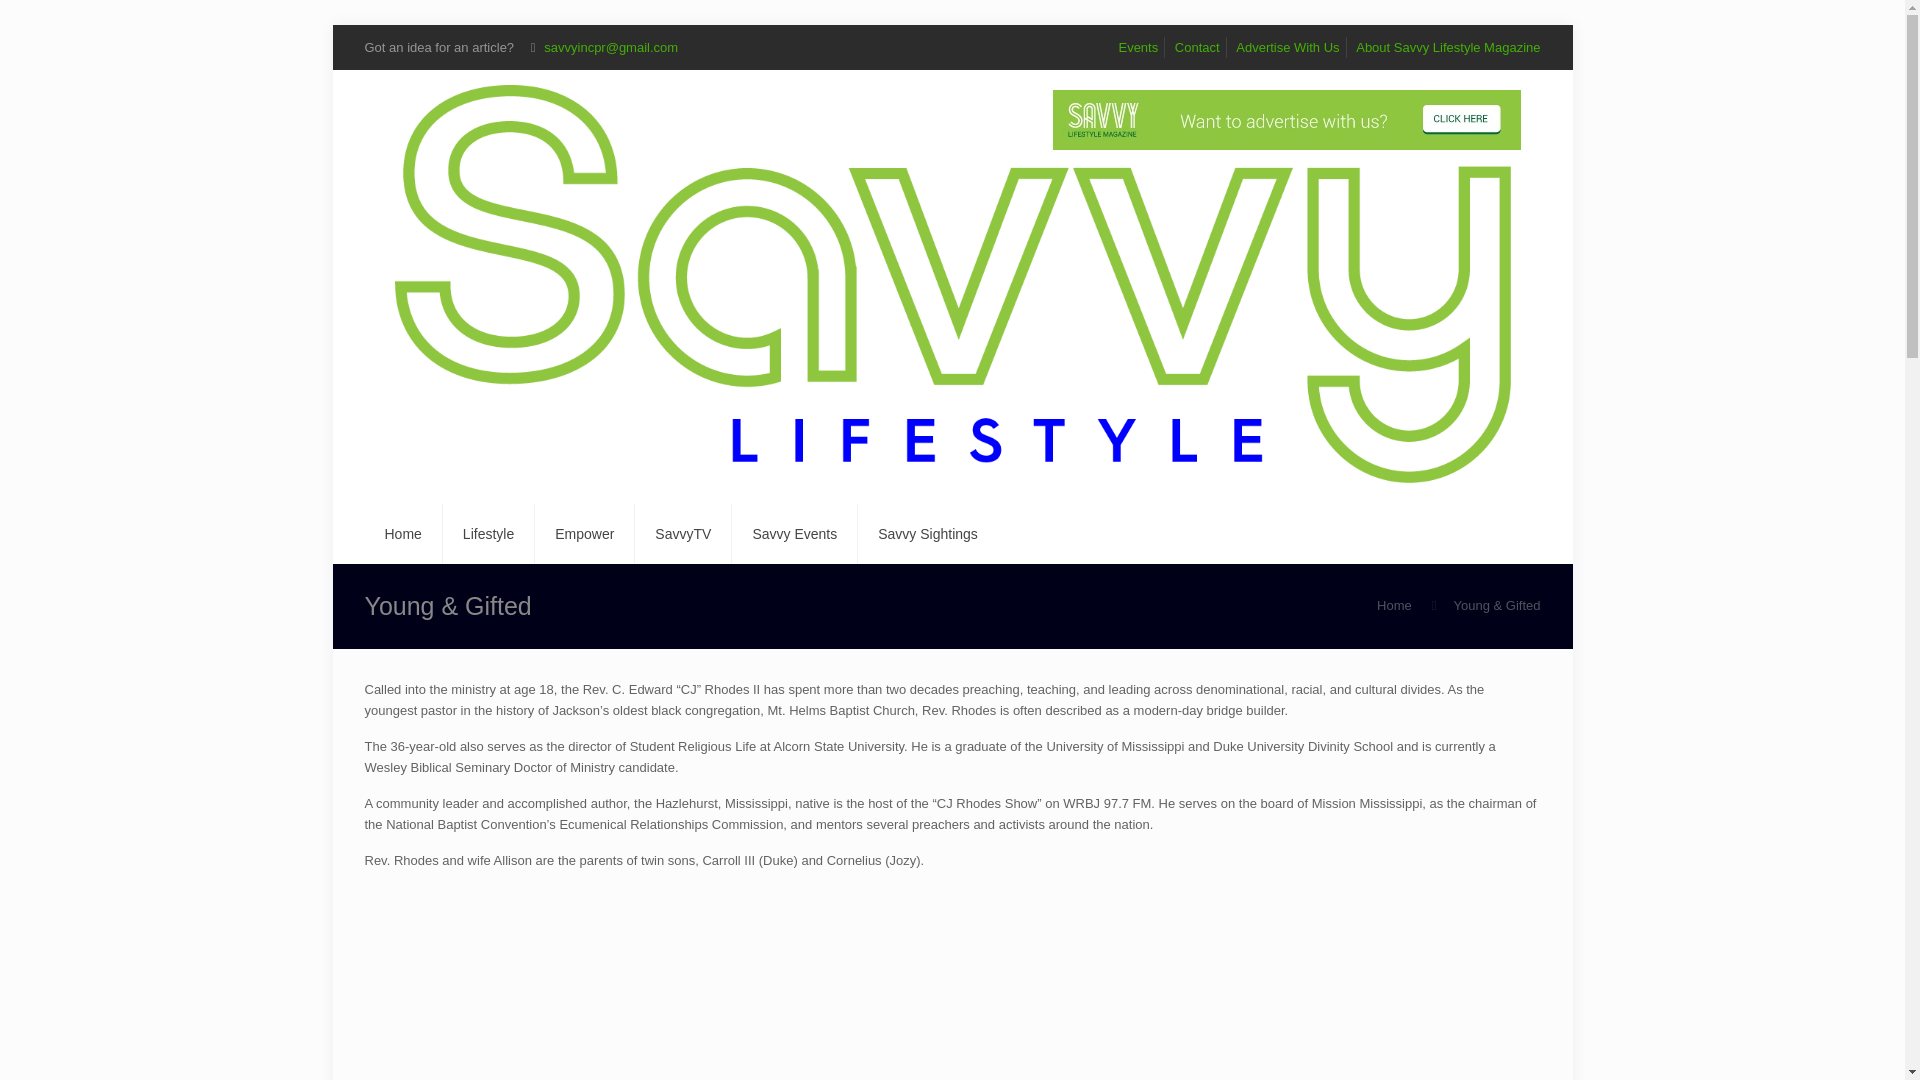  Describe the element at coordinates (1137, 47) in the screenshot. I see `Events` at that location.